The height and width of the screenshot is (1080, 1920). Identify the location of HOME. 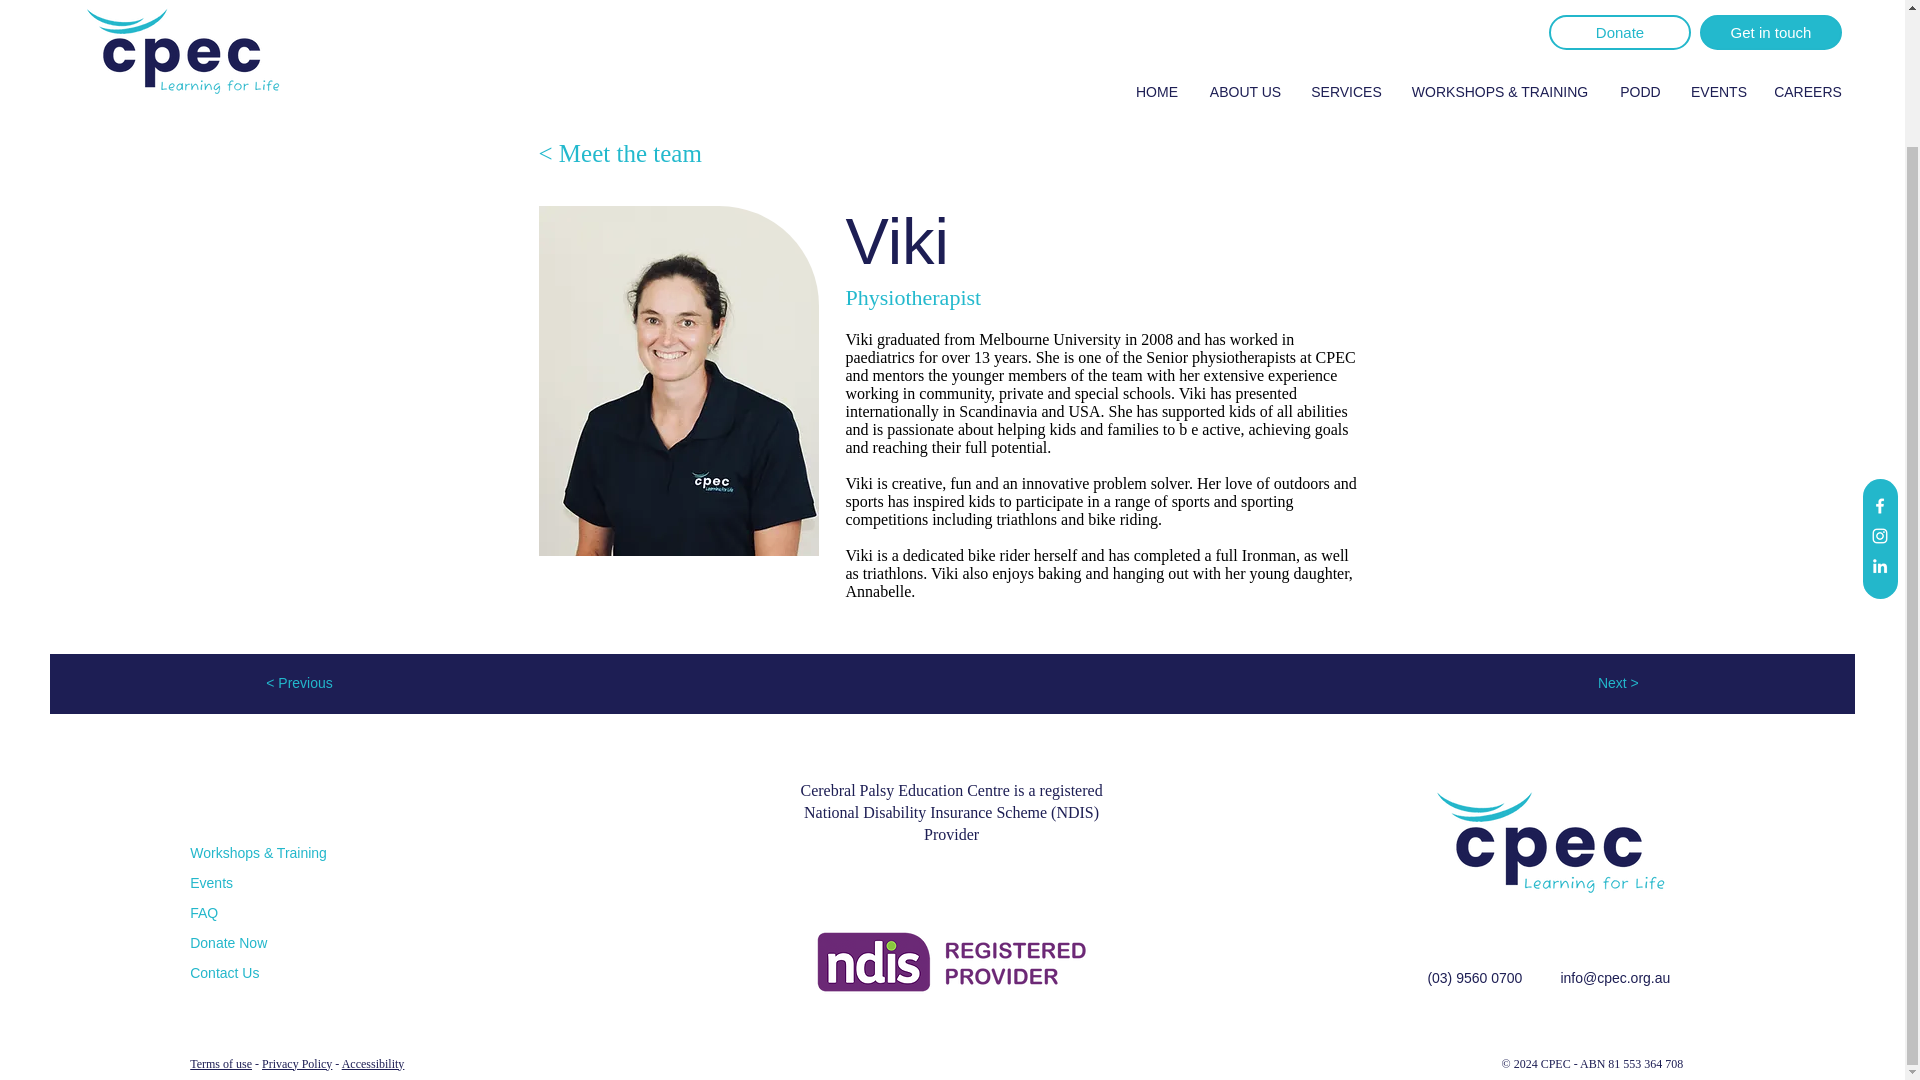
(1156, 36).